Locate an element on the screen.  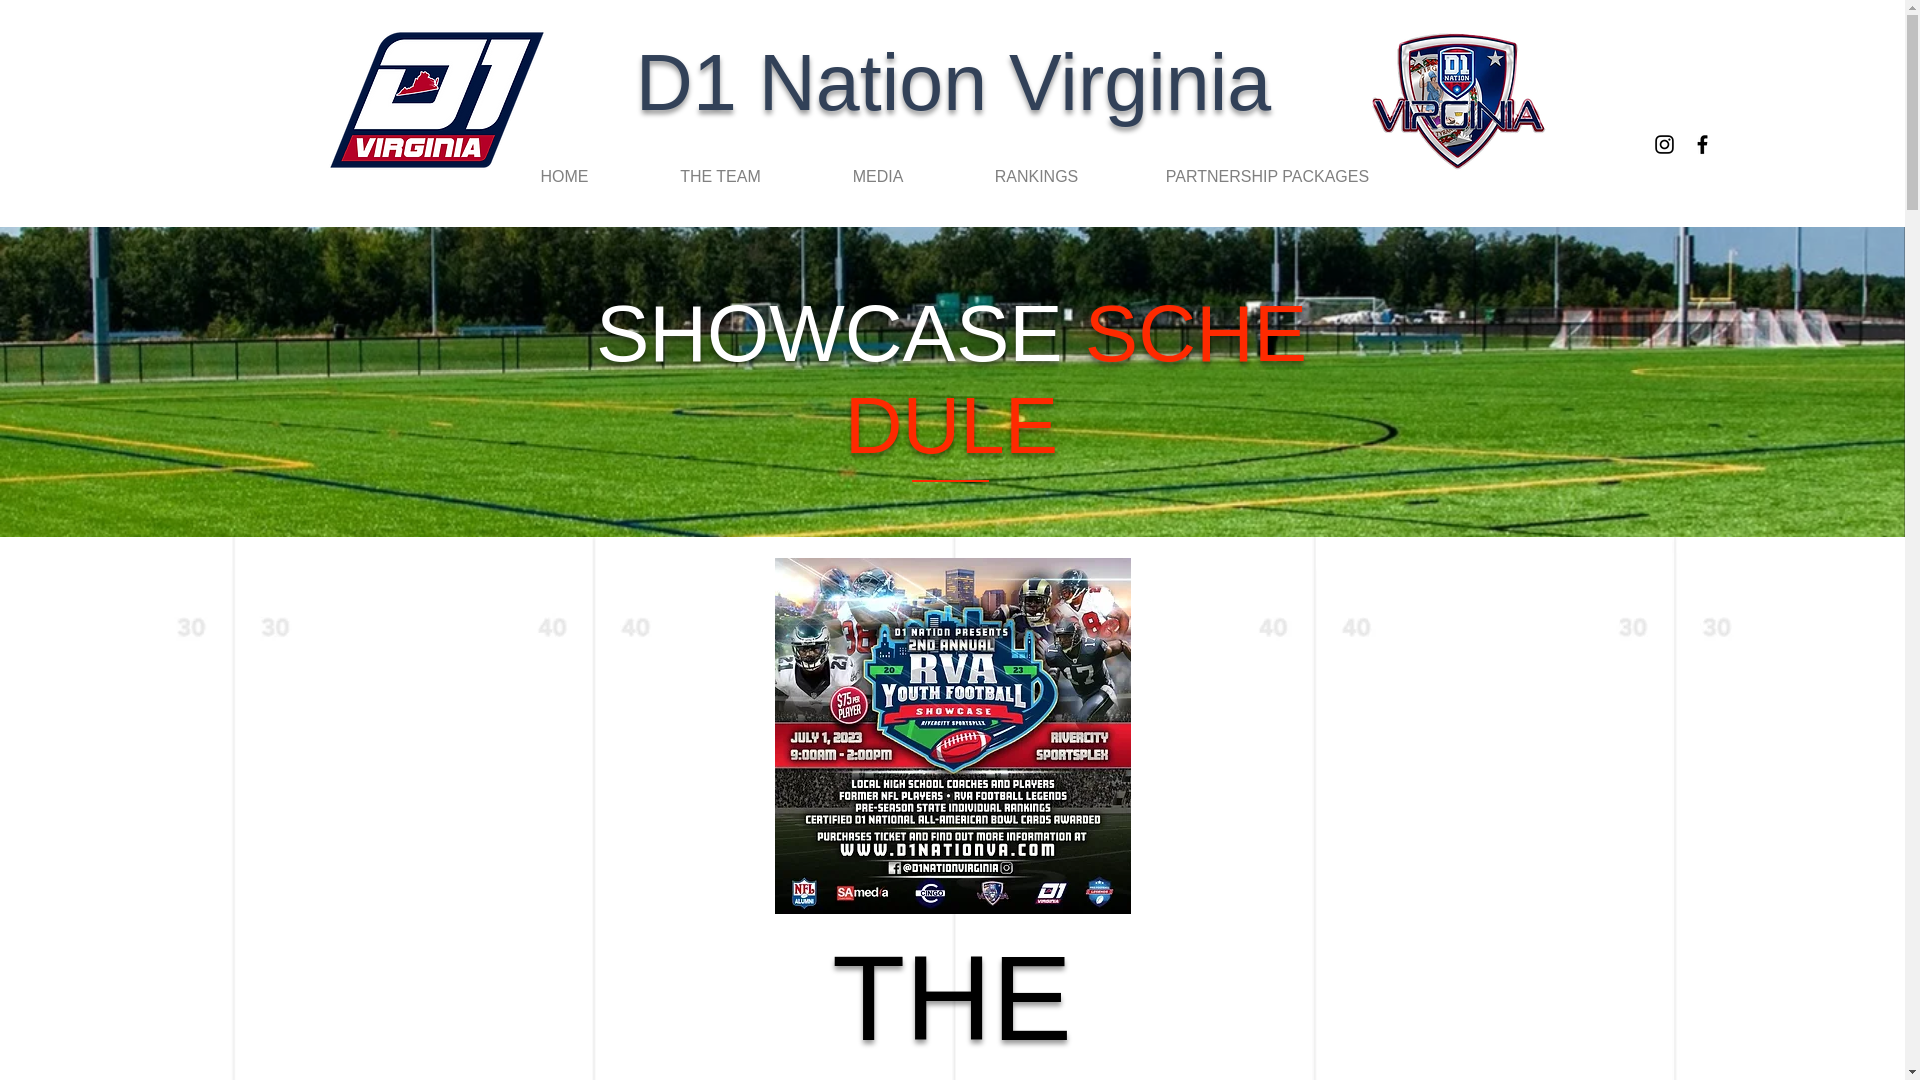
HOME is located at coordinates (563, 176).